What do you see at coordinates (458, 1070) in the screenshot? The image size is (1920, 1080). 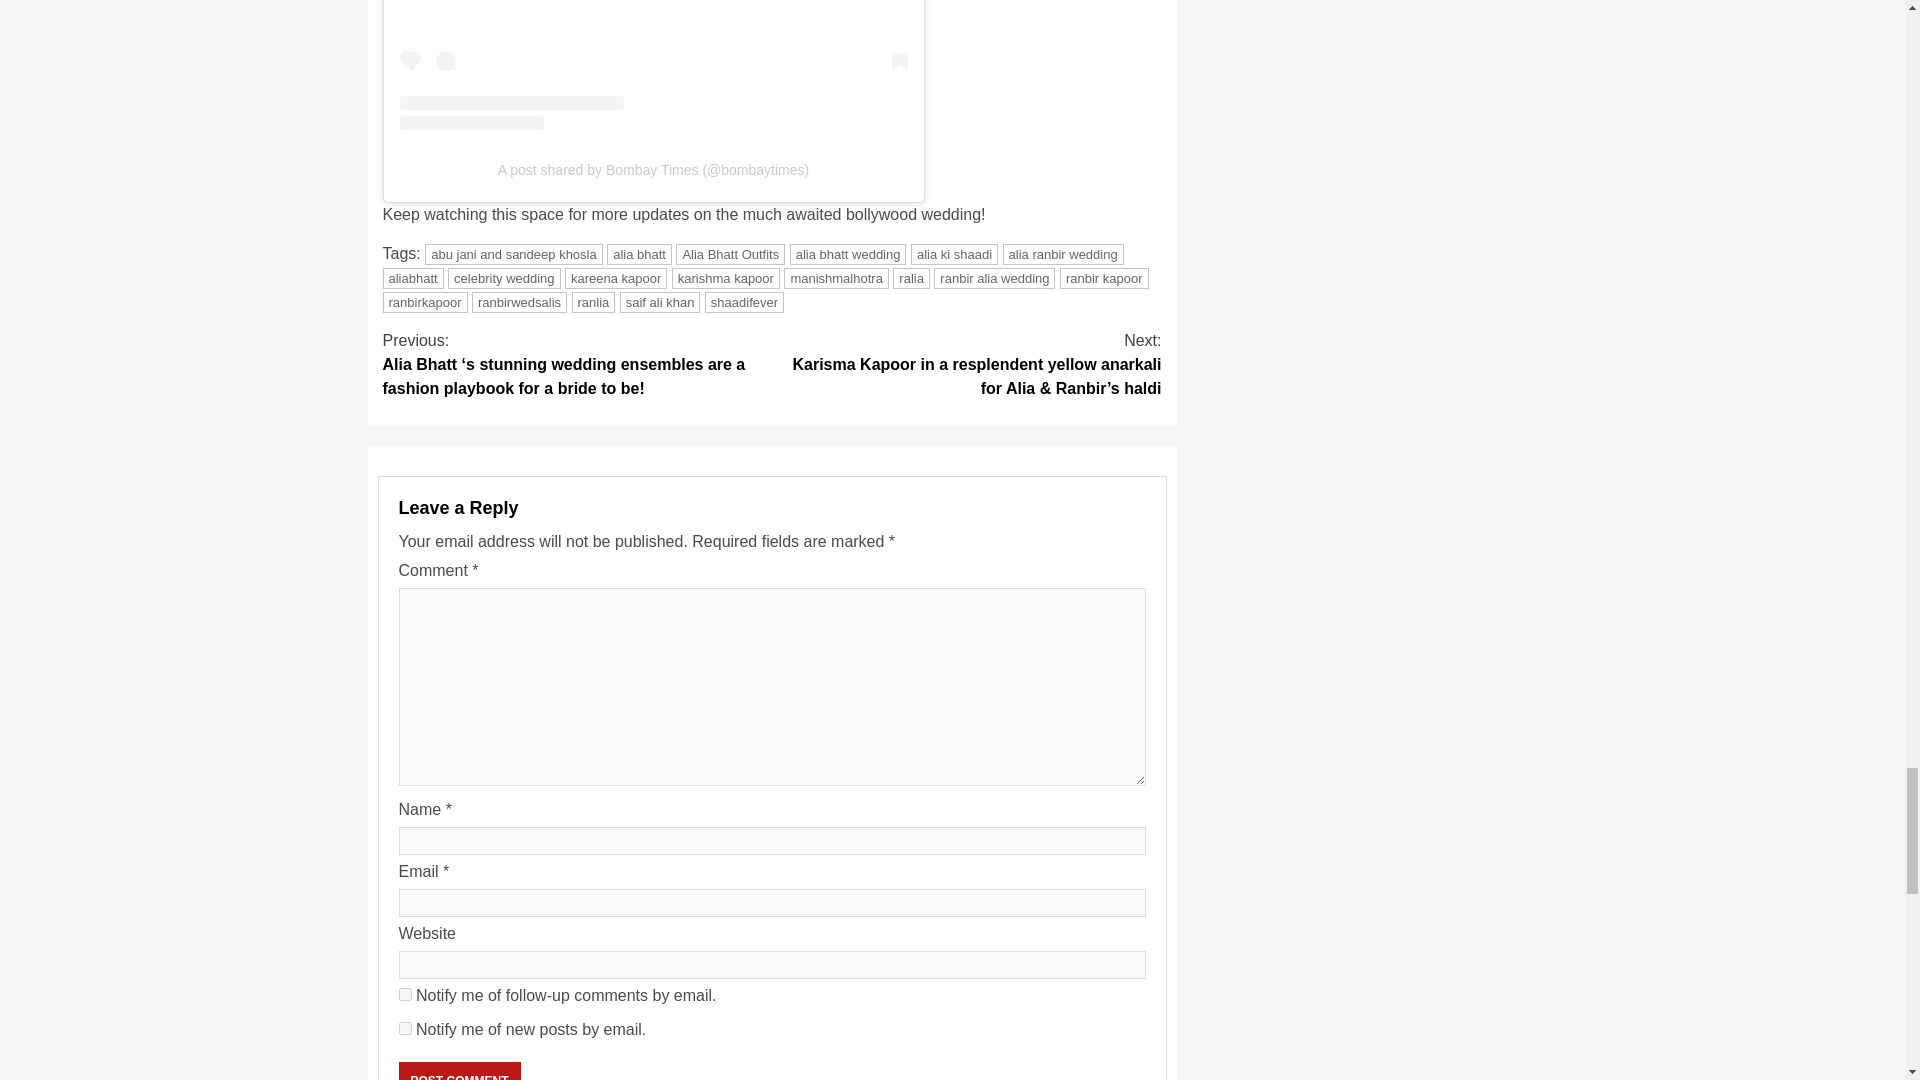 I see `Post Comment` at bounding box center [458, 1070].